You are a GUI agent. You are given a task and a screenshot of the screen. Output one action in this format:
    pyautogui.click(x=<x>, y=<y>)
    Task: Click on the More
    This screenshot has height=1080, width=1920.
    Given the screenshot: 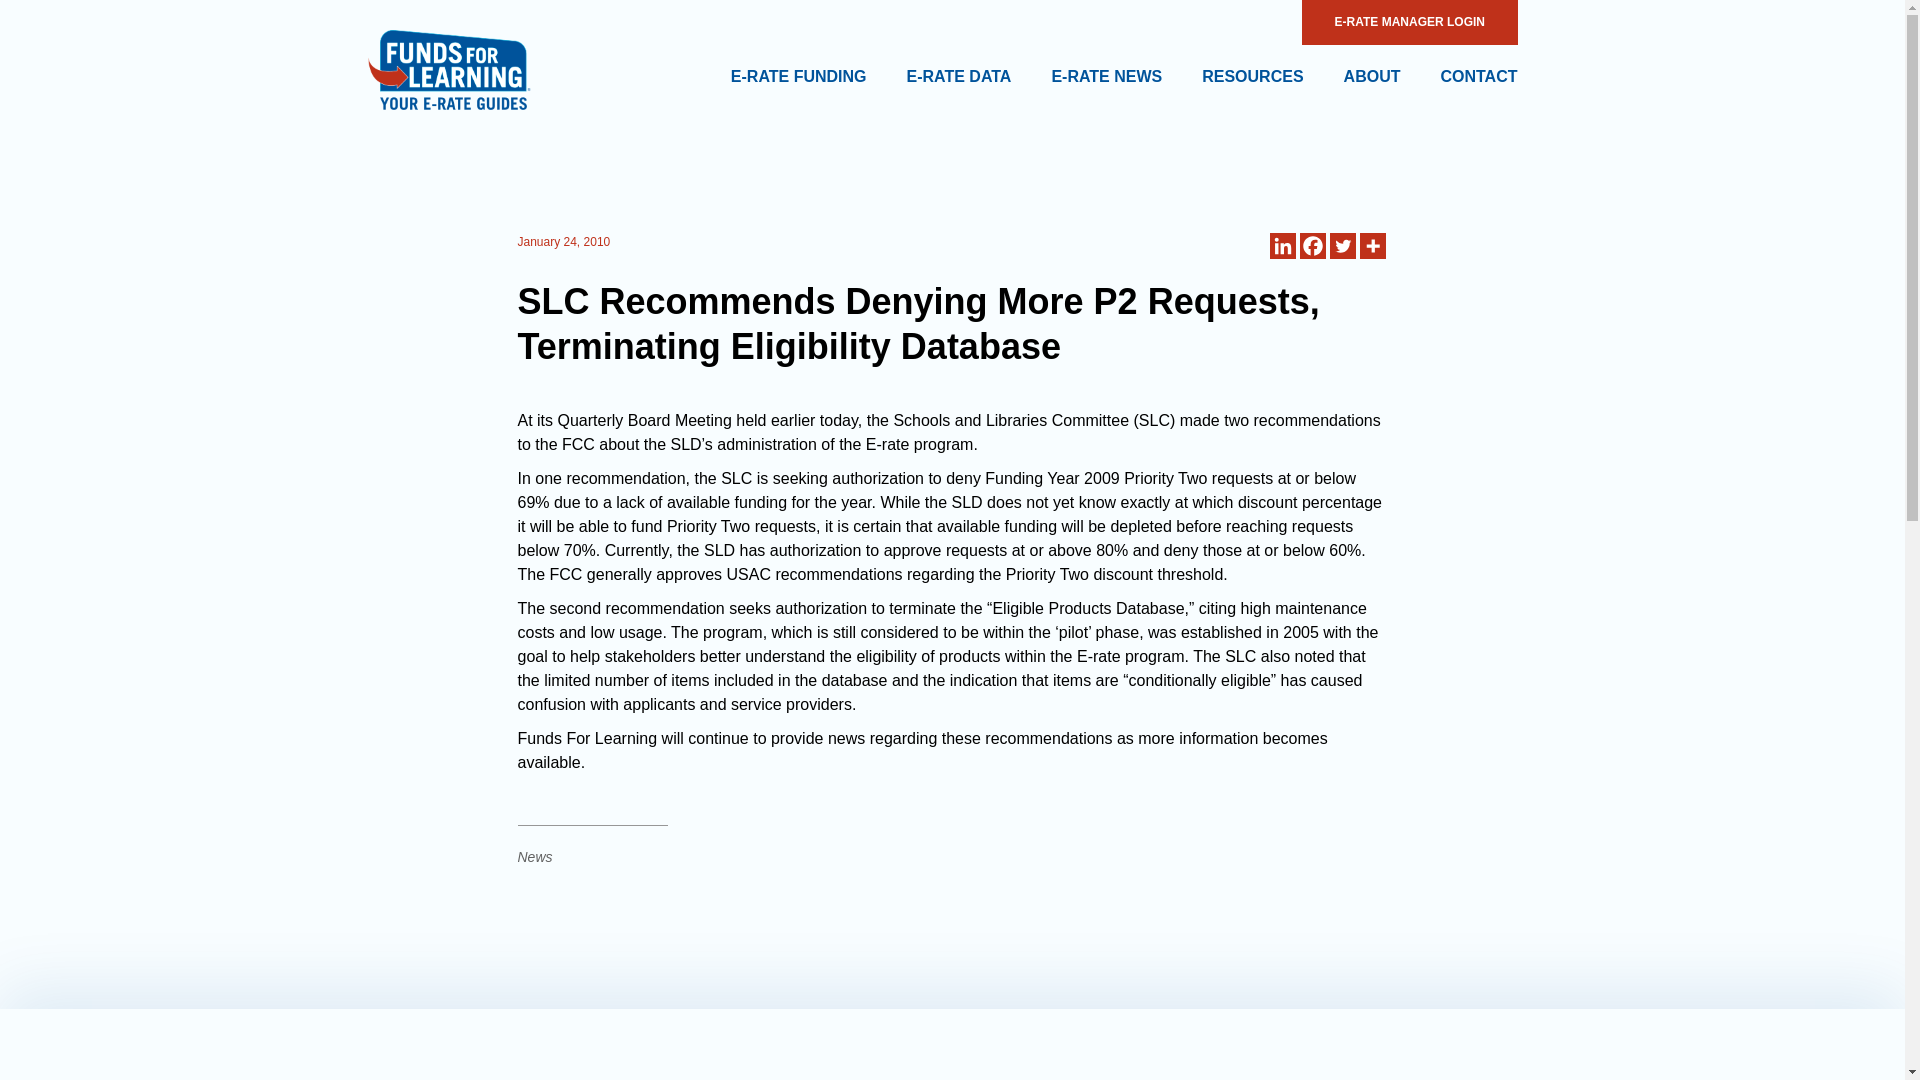 What is the action you would take?
    pyautogui.click(x=1372, y=246)
    